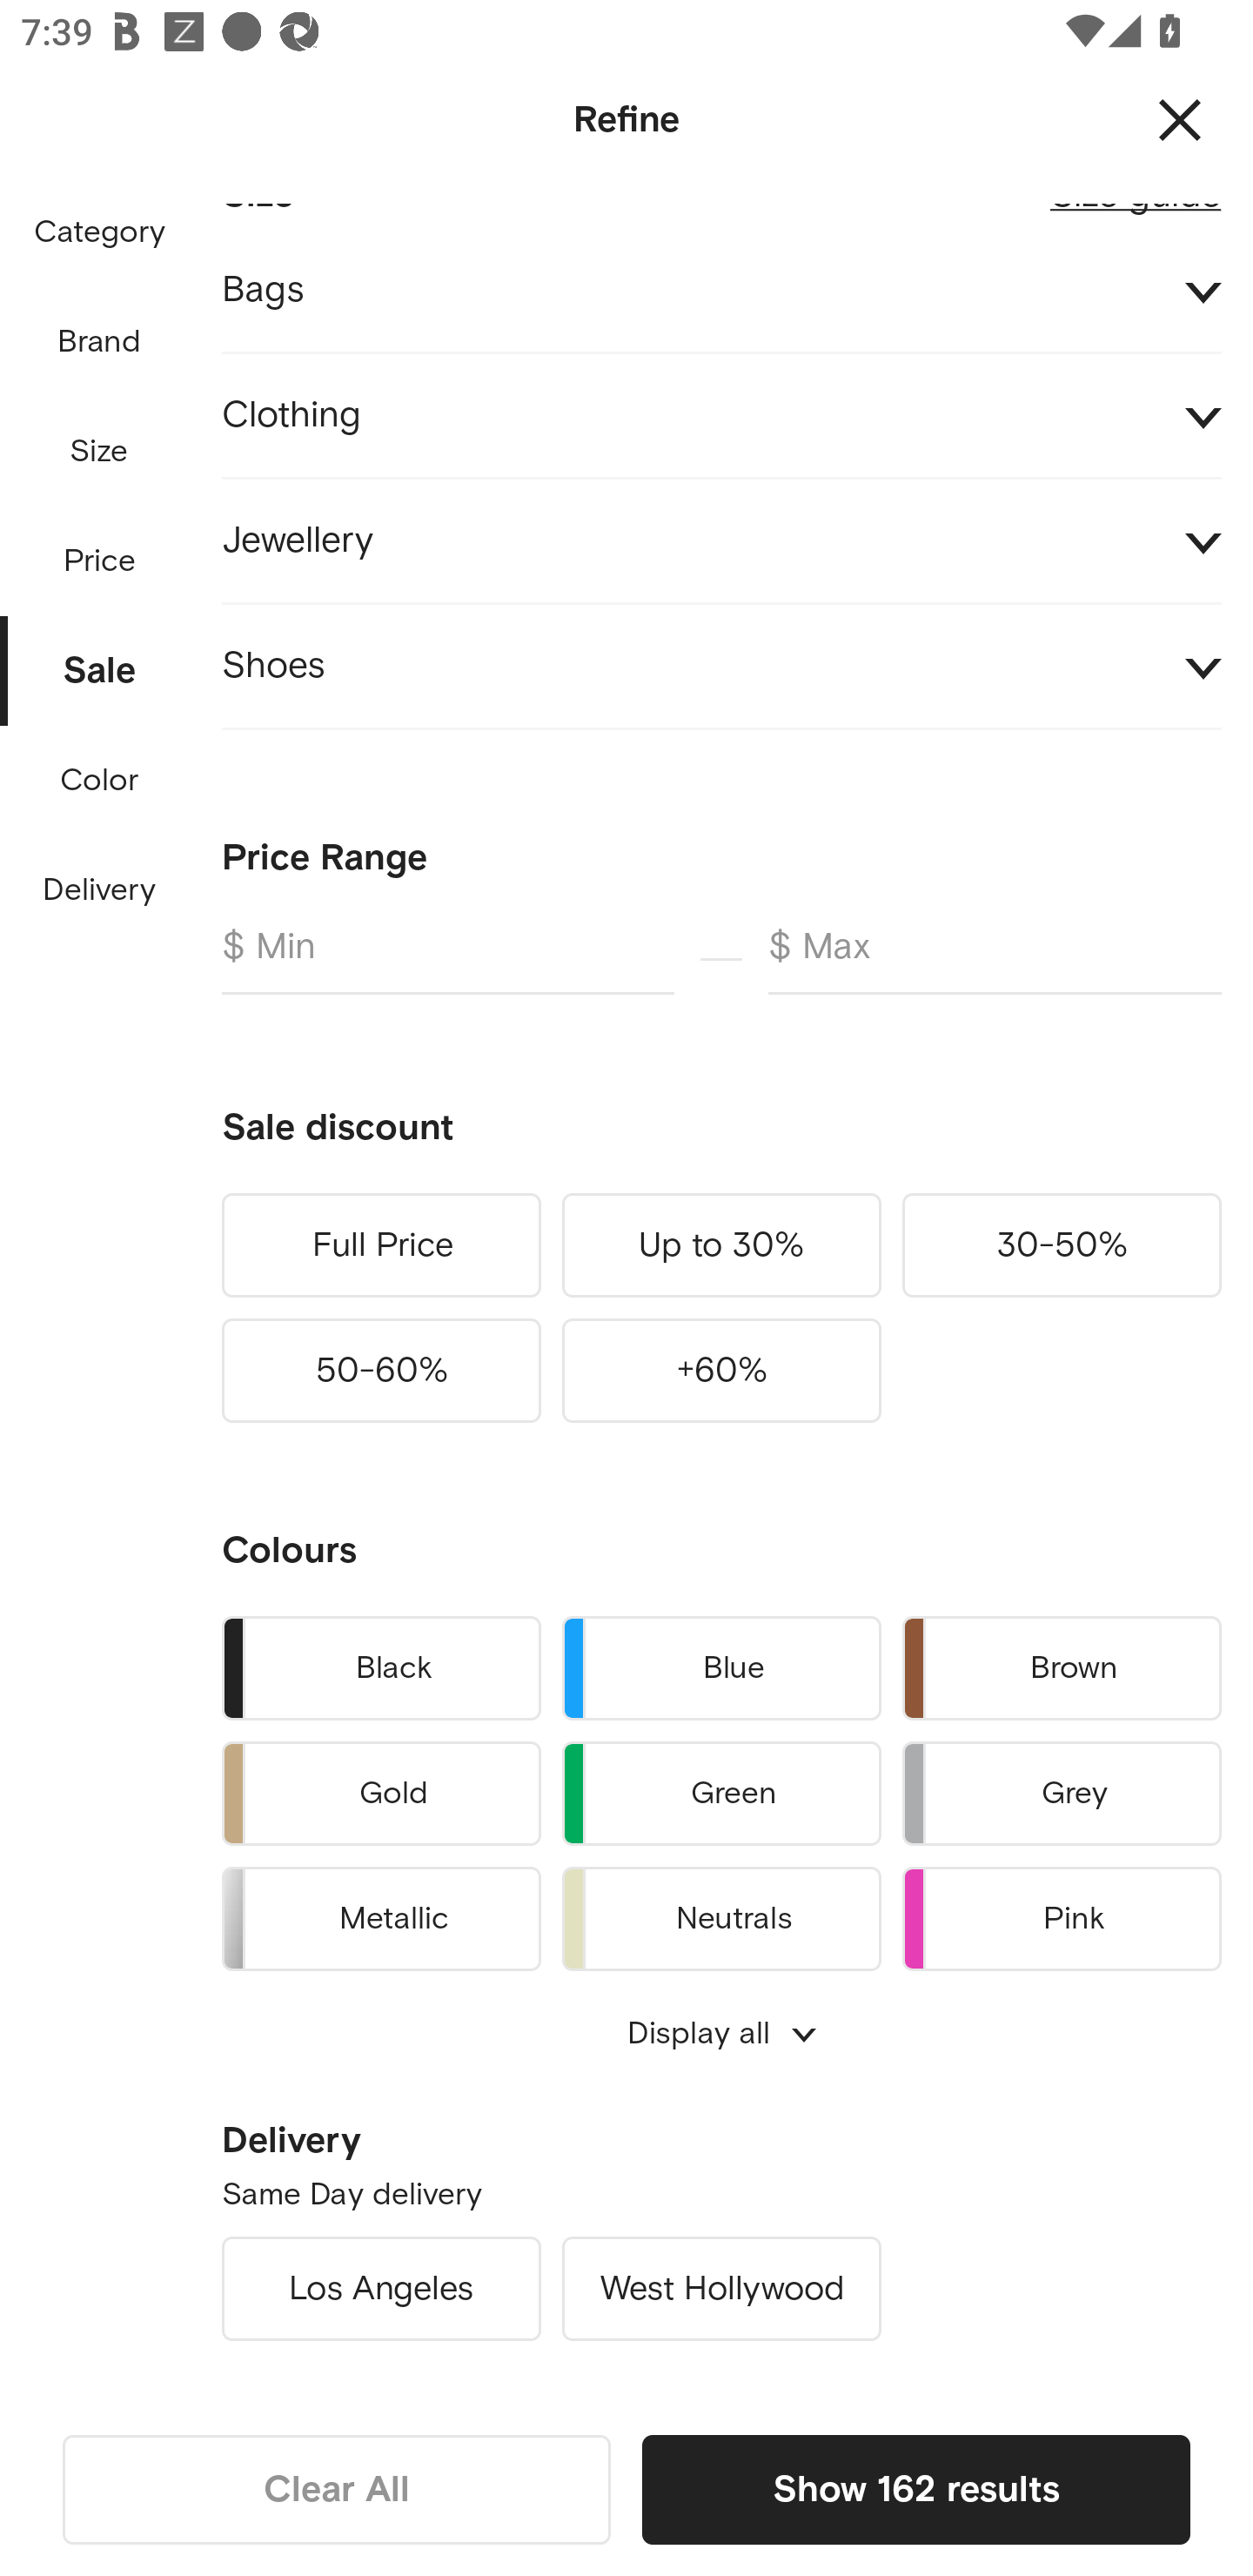 The width and height of the screenshot is (1253, 2576). I want to click on Full Price, so click(381, 1244).